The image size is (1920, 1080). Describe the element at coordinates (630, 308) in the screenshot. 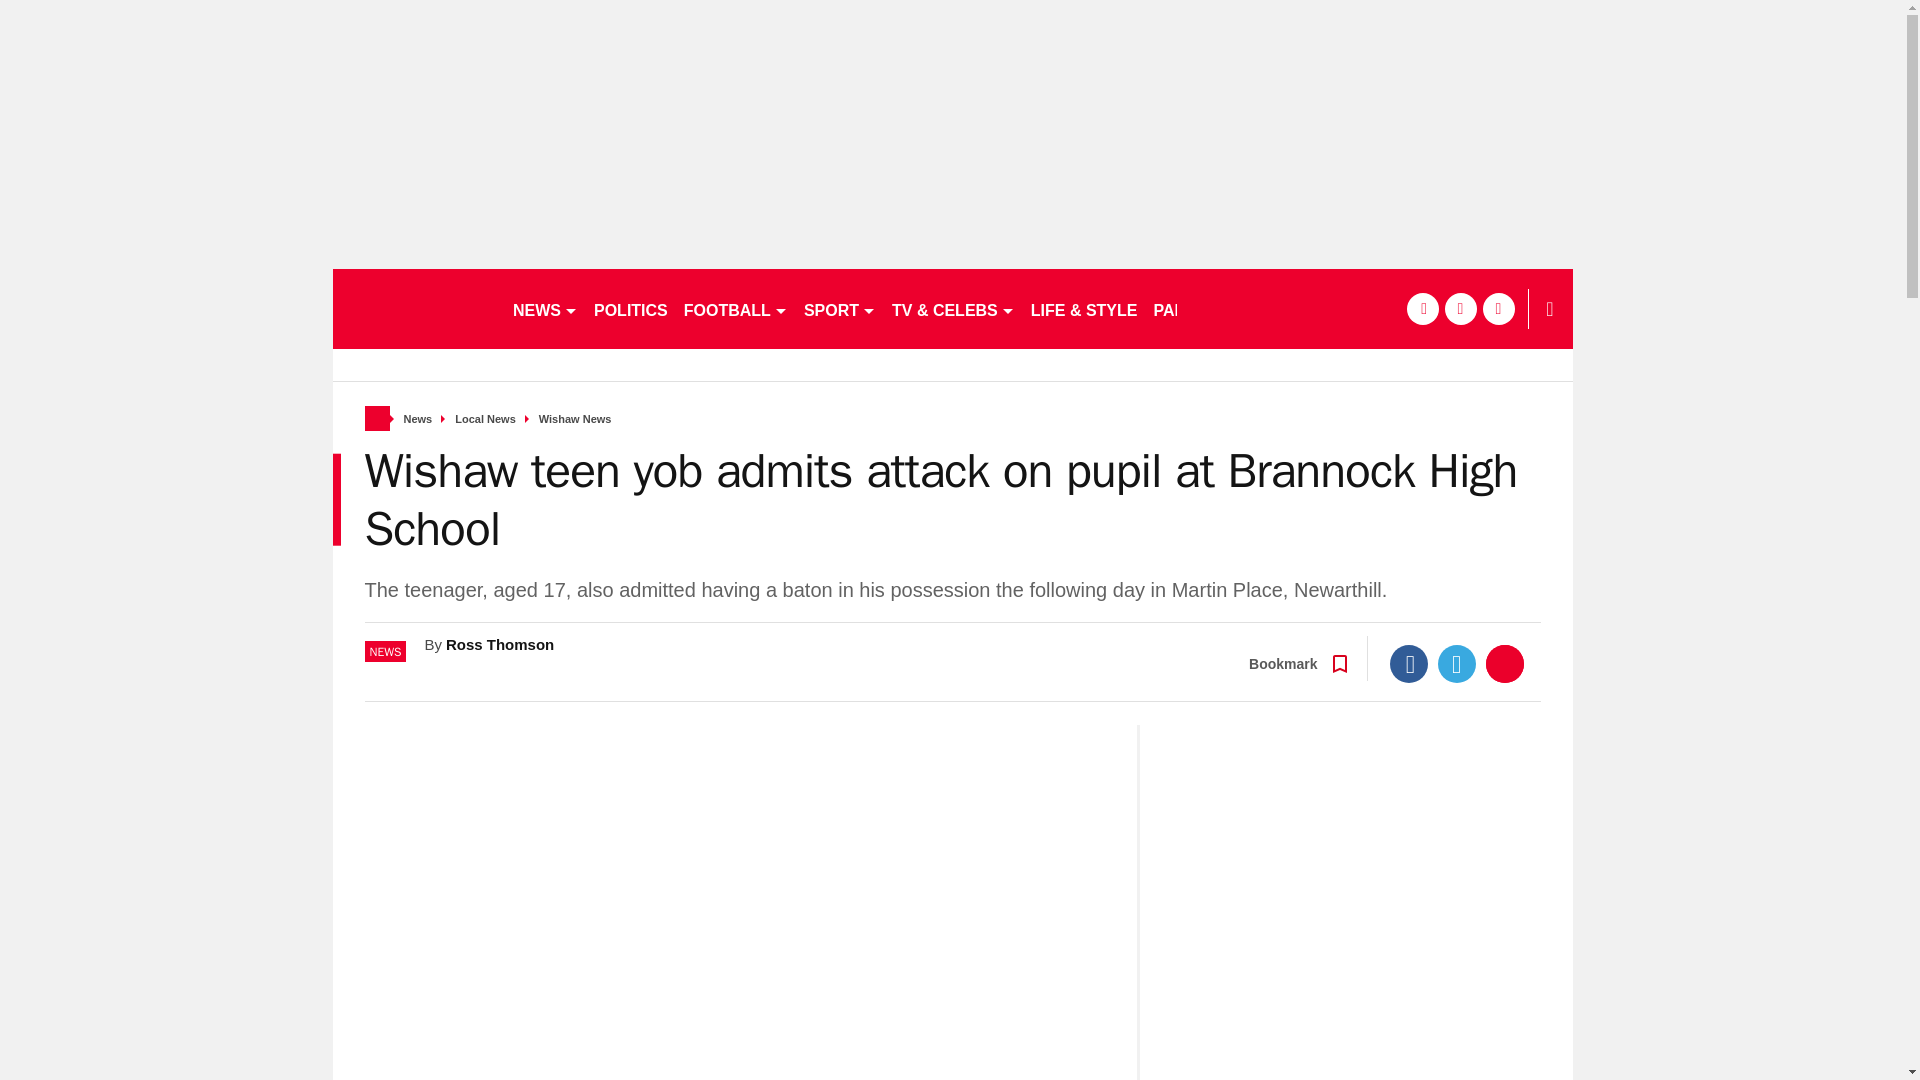

I see `POLITICS` at that location.